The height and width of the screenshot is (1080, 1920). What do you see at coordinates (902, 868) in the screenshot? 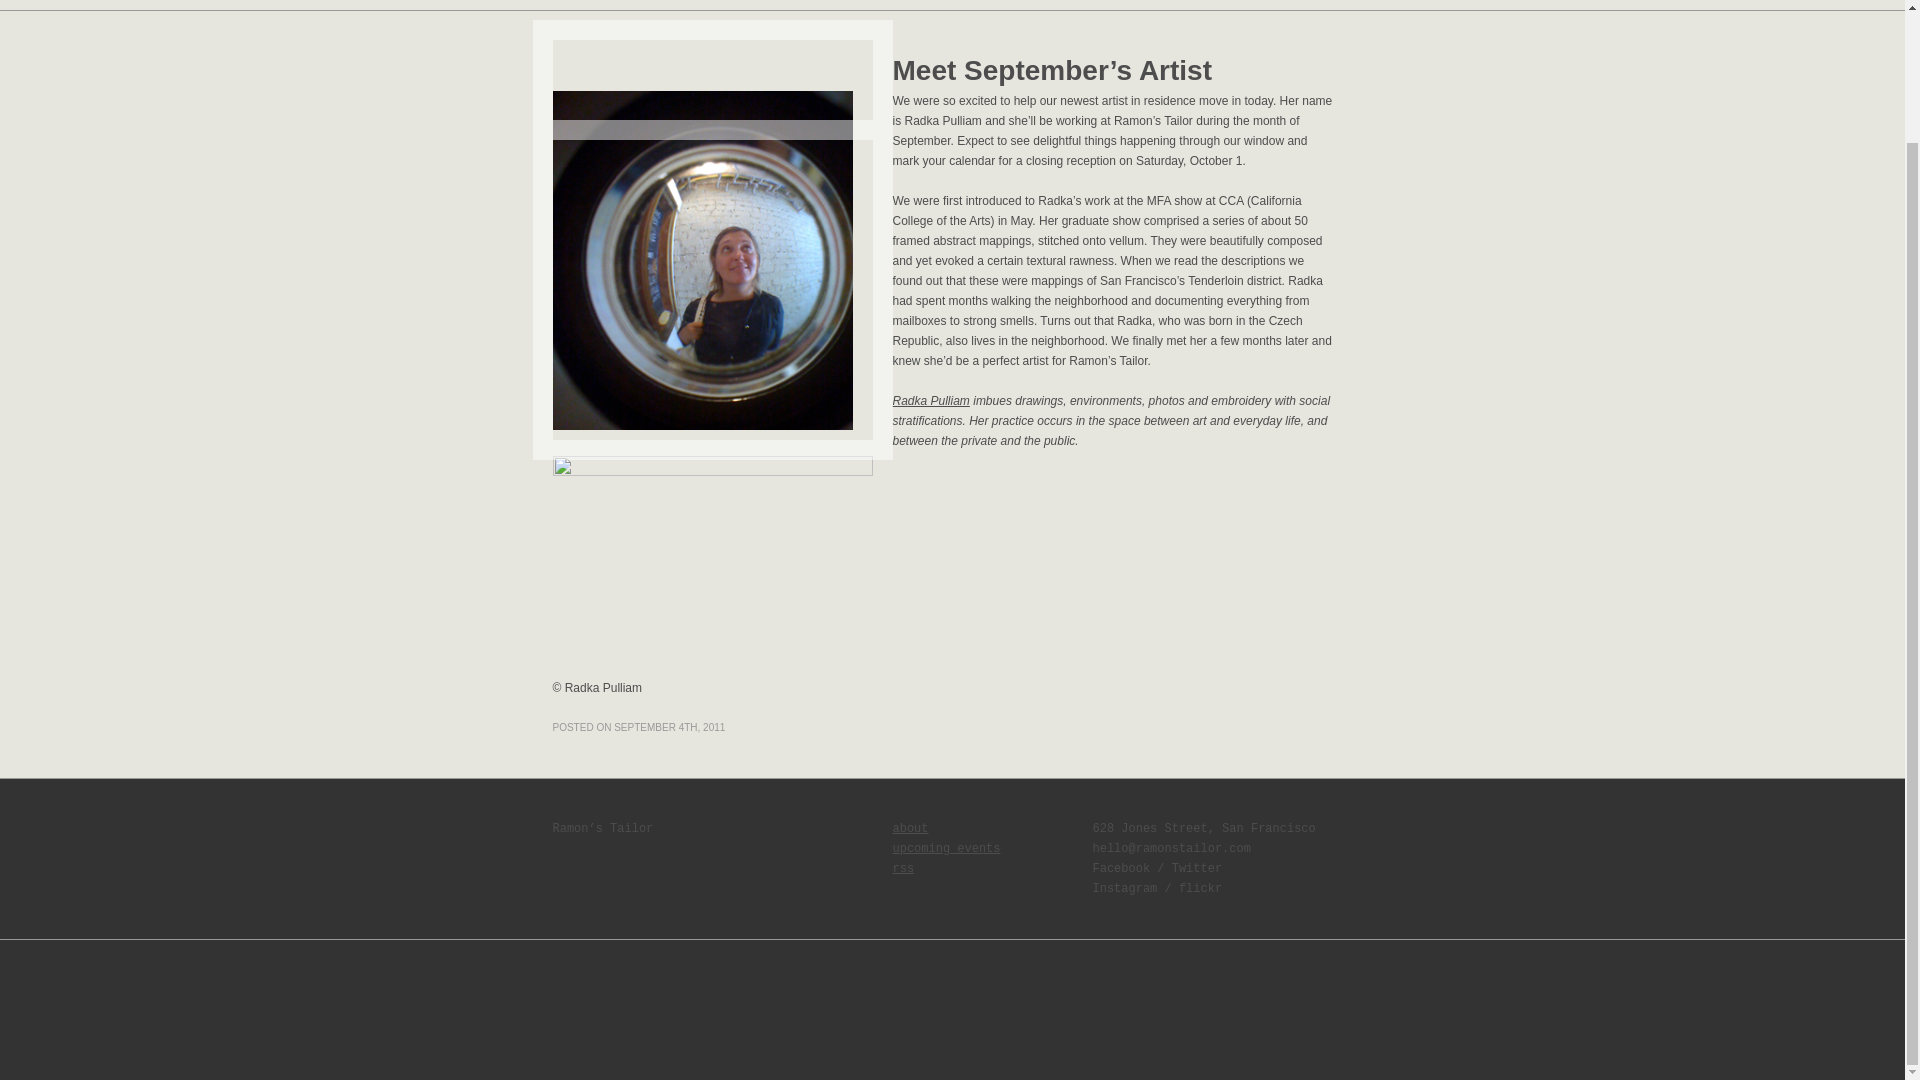
I see `rss` at bounding box center [902, 868].